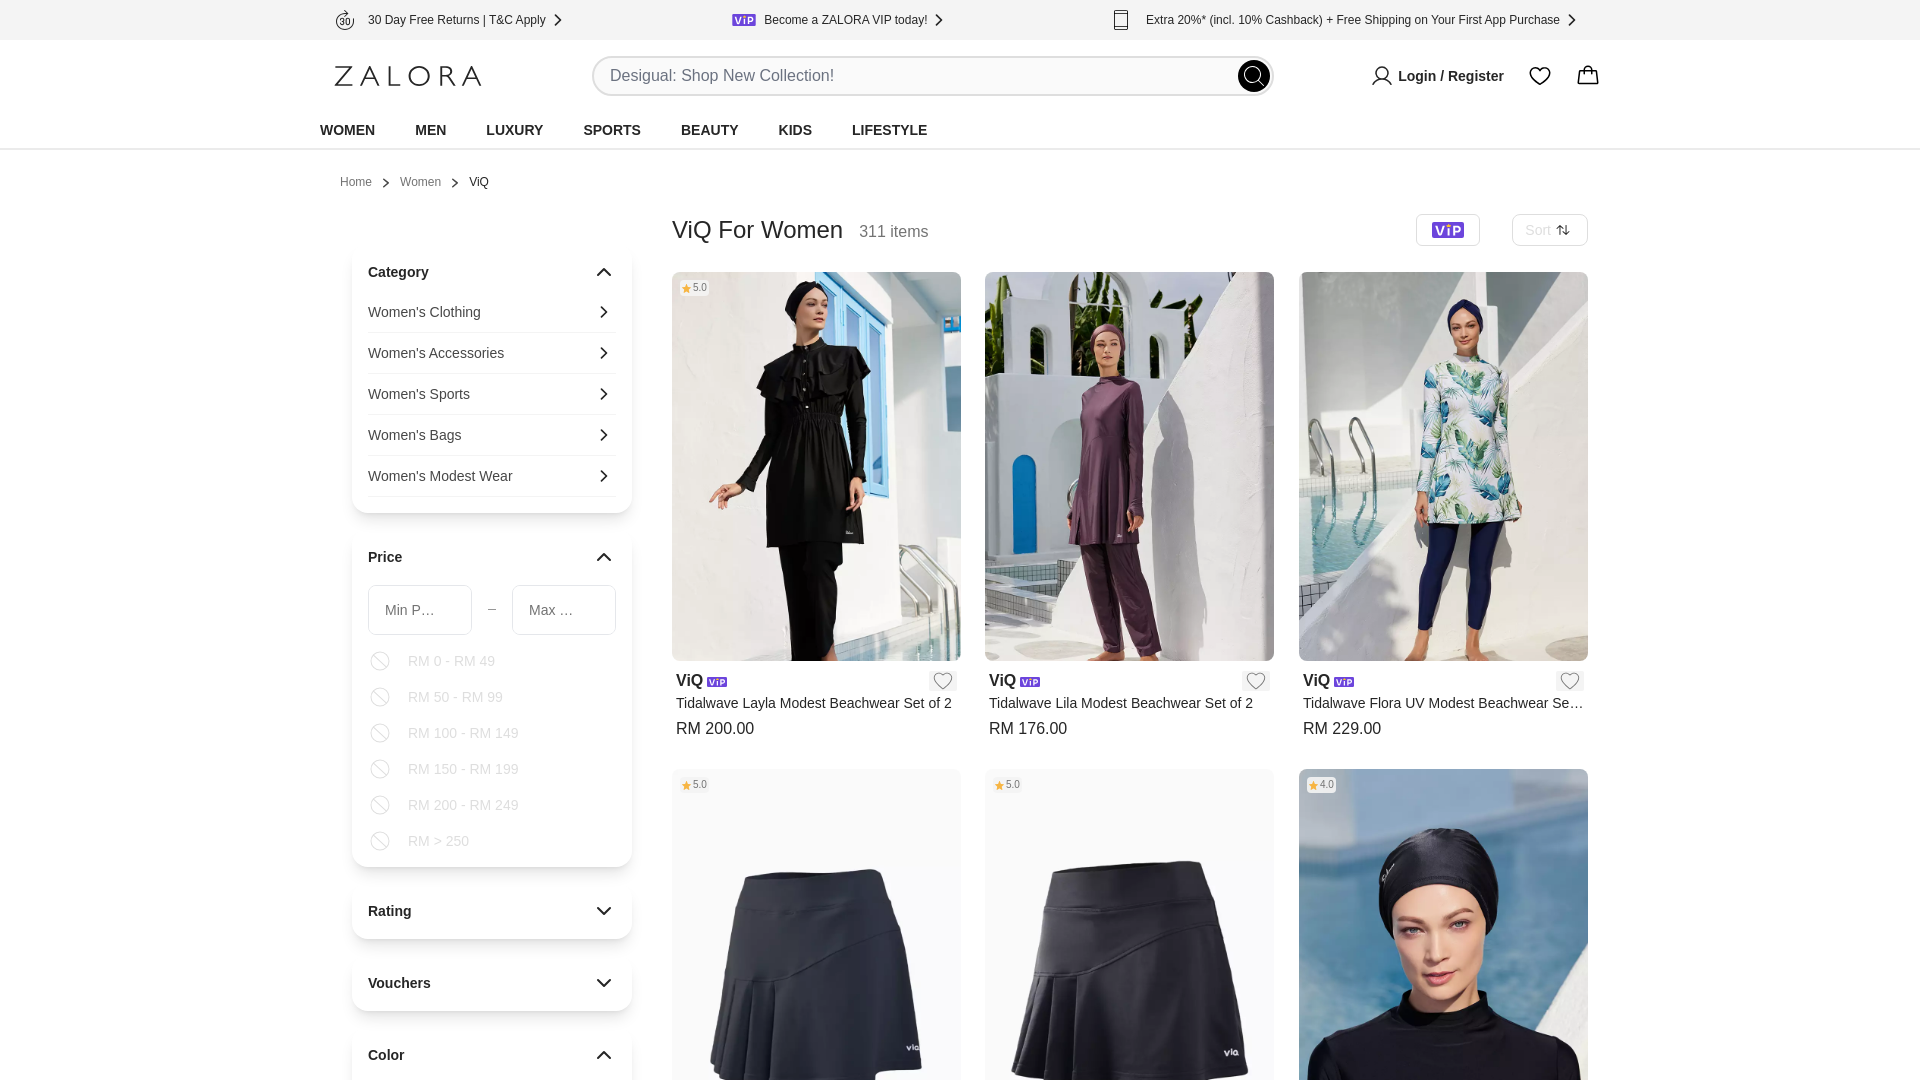  Describe the element at coordinates (492, 1055) in the screenshot. I see `Color` at that location.